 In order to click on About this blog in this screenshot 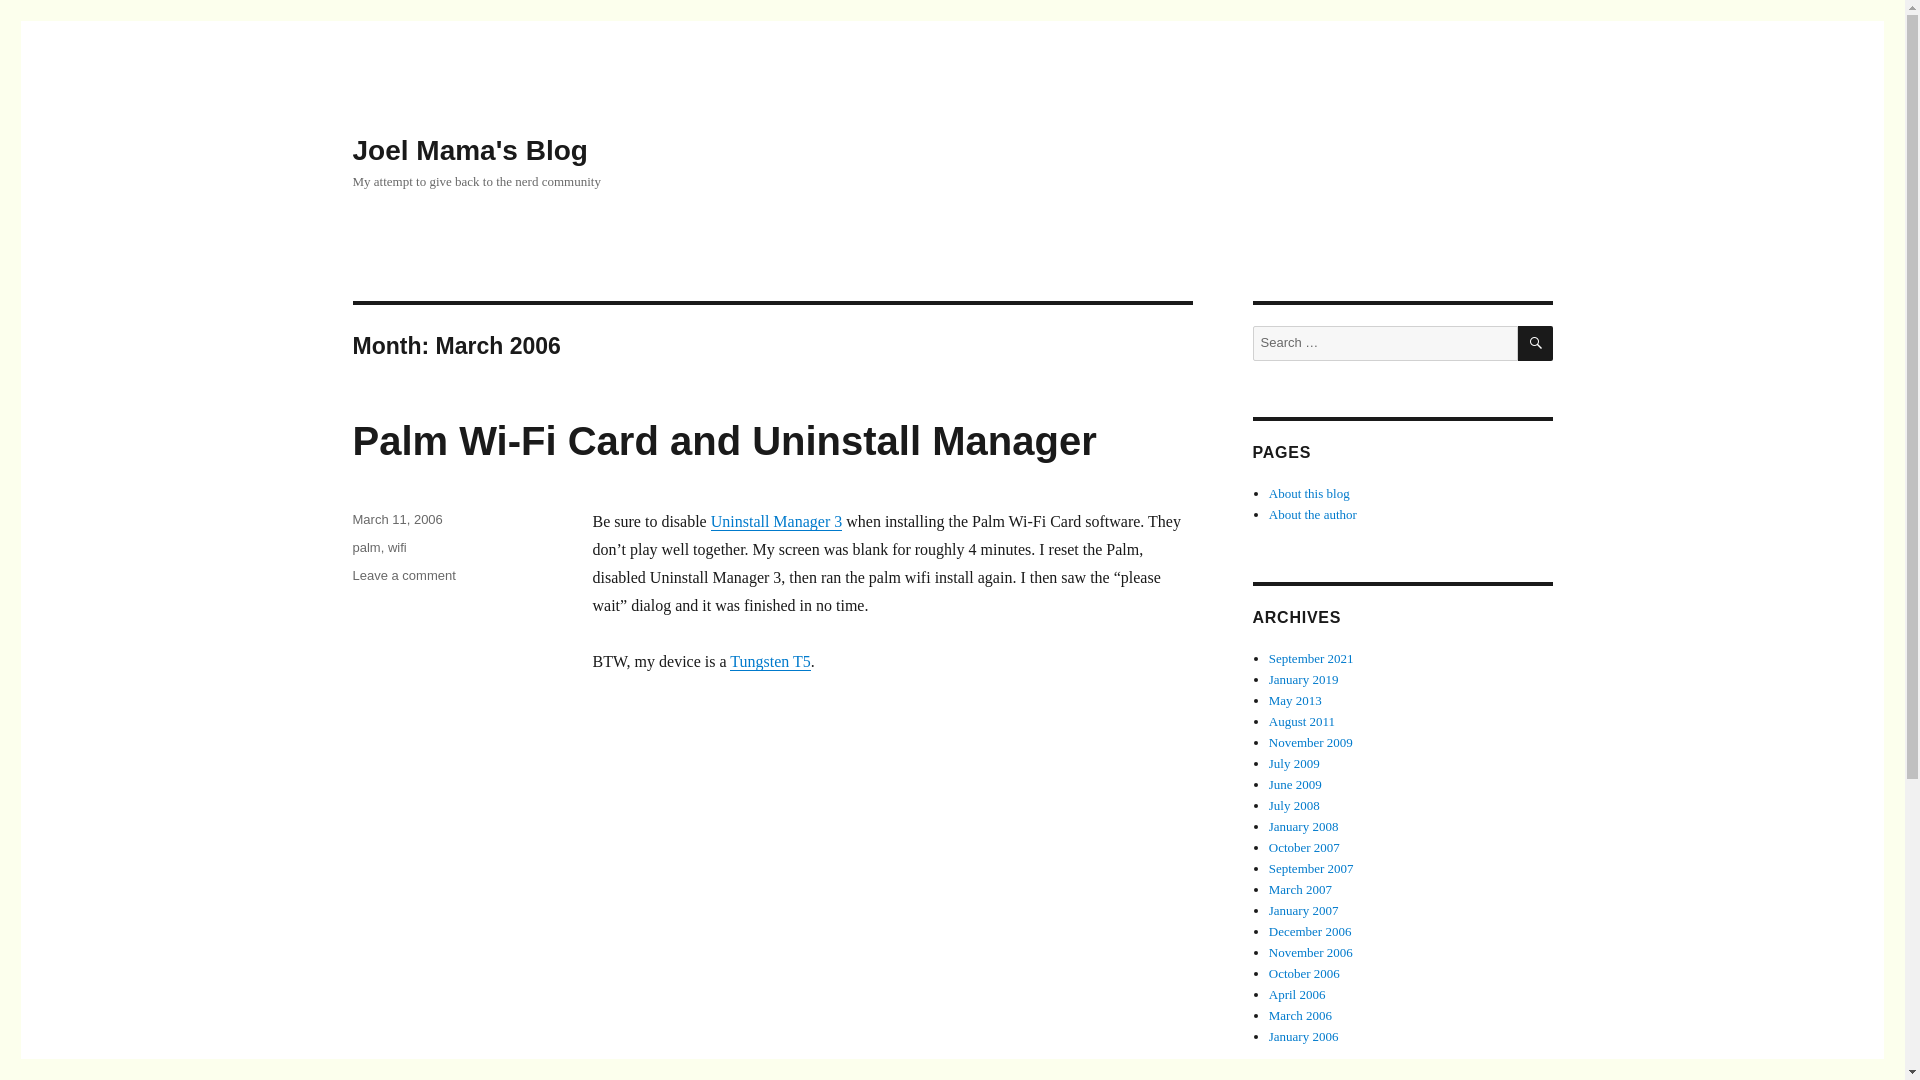, I will do `click(1309, 494)`.